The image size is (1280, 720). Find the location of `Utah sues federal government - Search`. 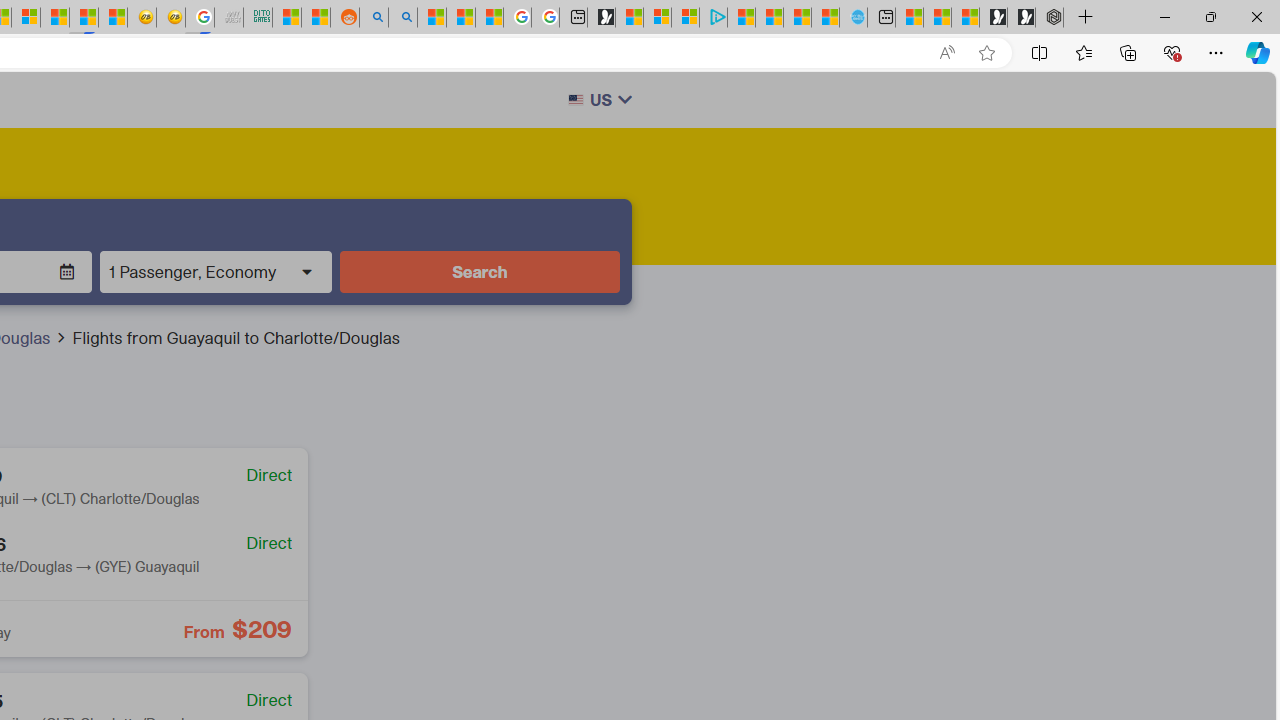

Utah sues federal government - Search is located at coordinates (403, 18).